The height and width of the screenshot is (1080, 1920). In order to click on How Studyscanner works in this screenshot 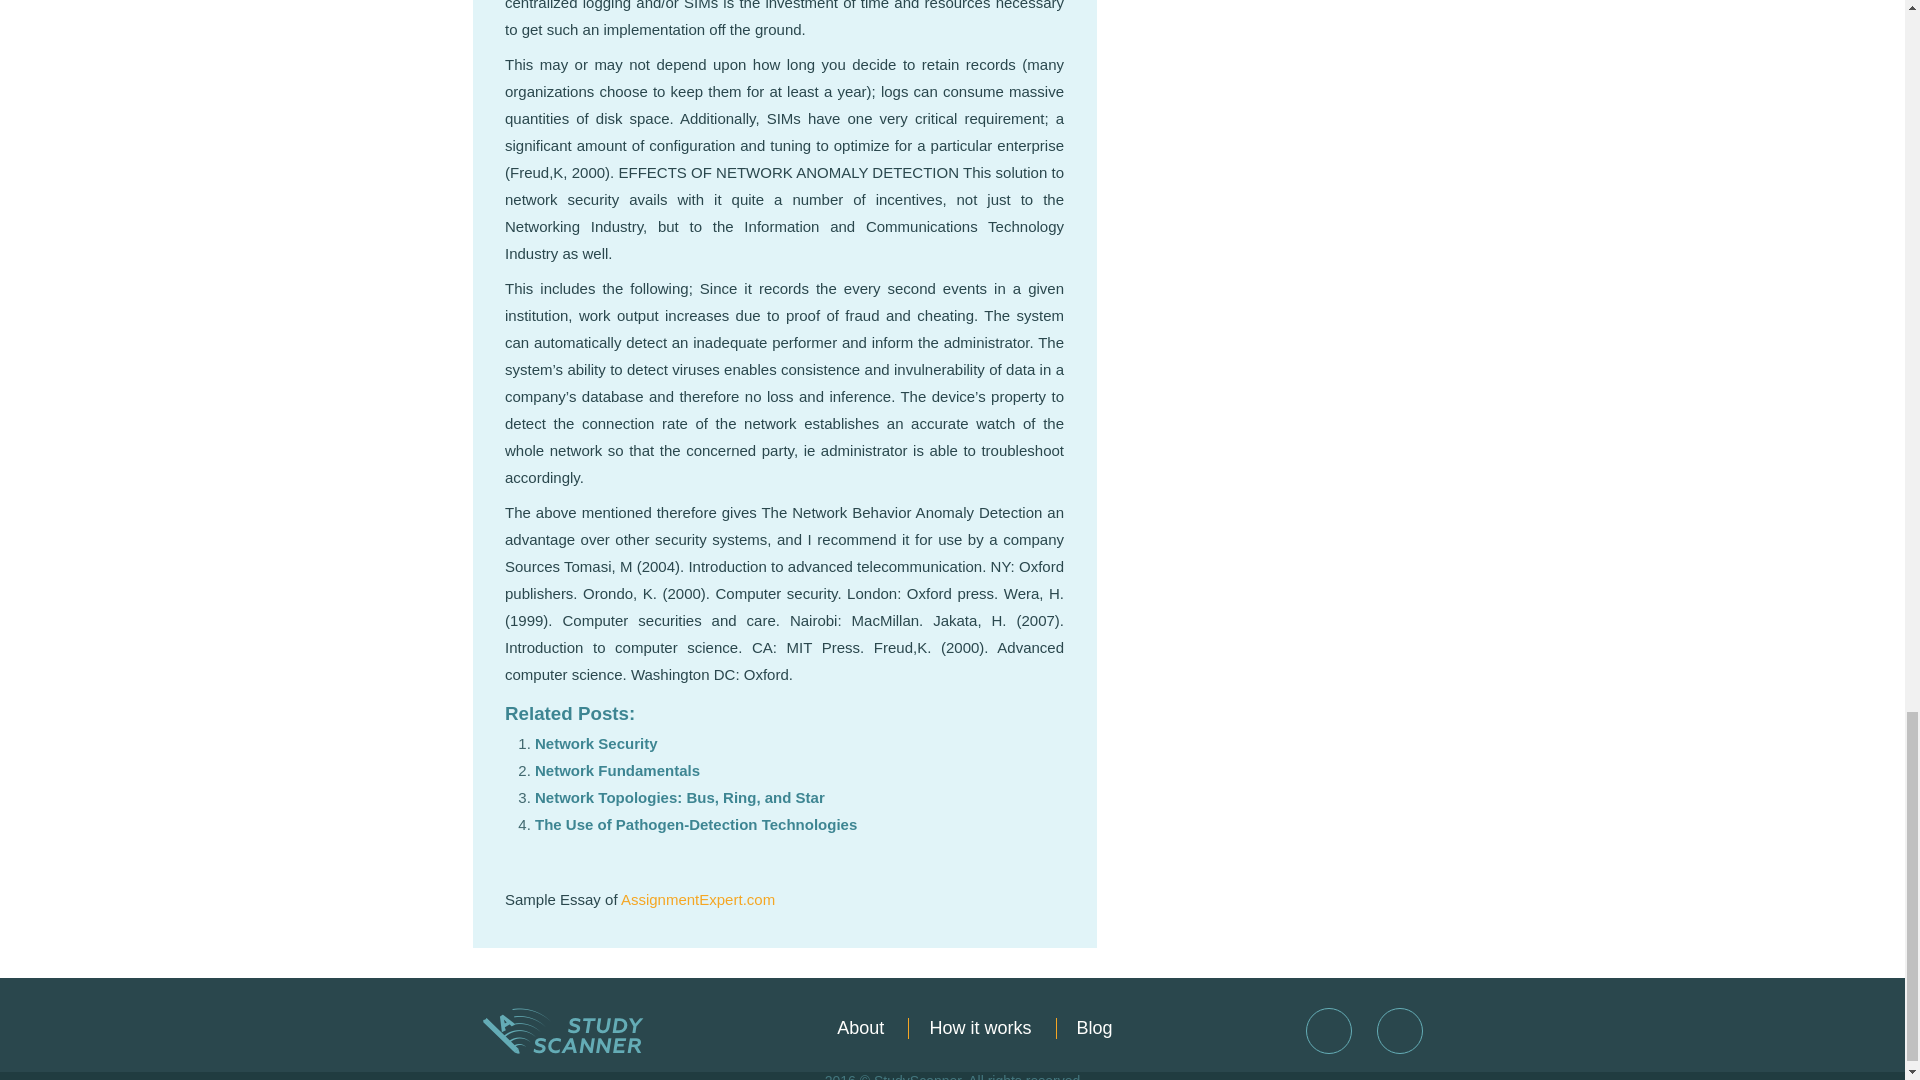, I will do `click(979, 1028)`.